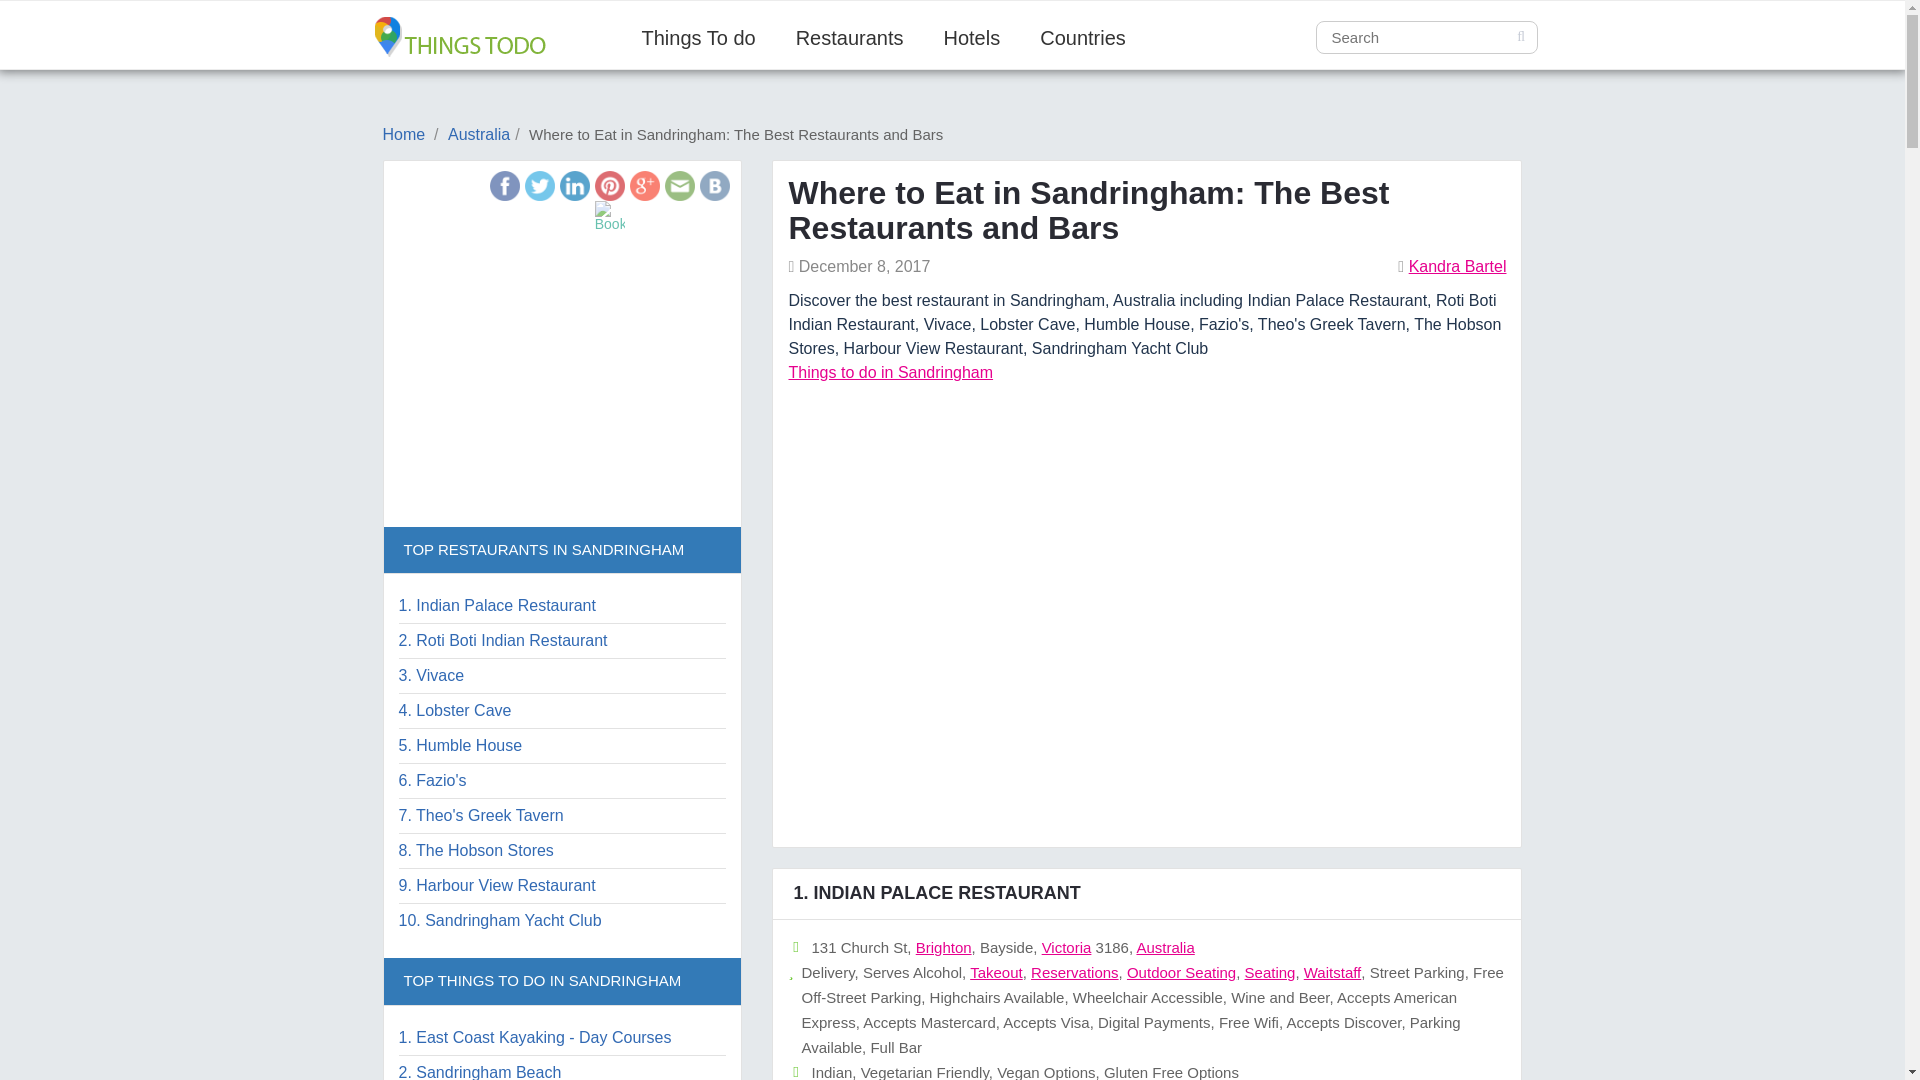 The width and height of the screenshot is (1920, 1080). What do you see at coordinates (610, 216) in the screenshot?
I see `Bookmark` at bounding box center [610, 216].